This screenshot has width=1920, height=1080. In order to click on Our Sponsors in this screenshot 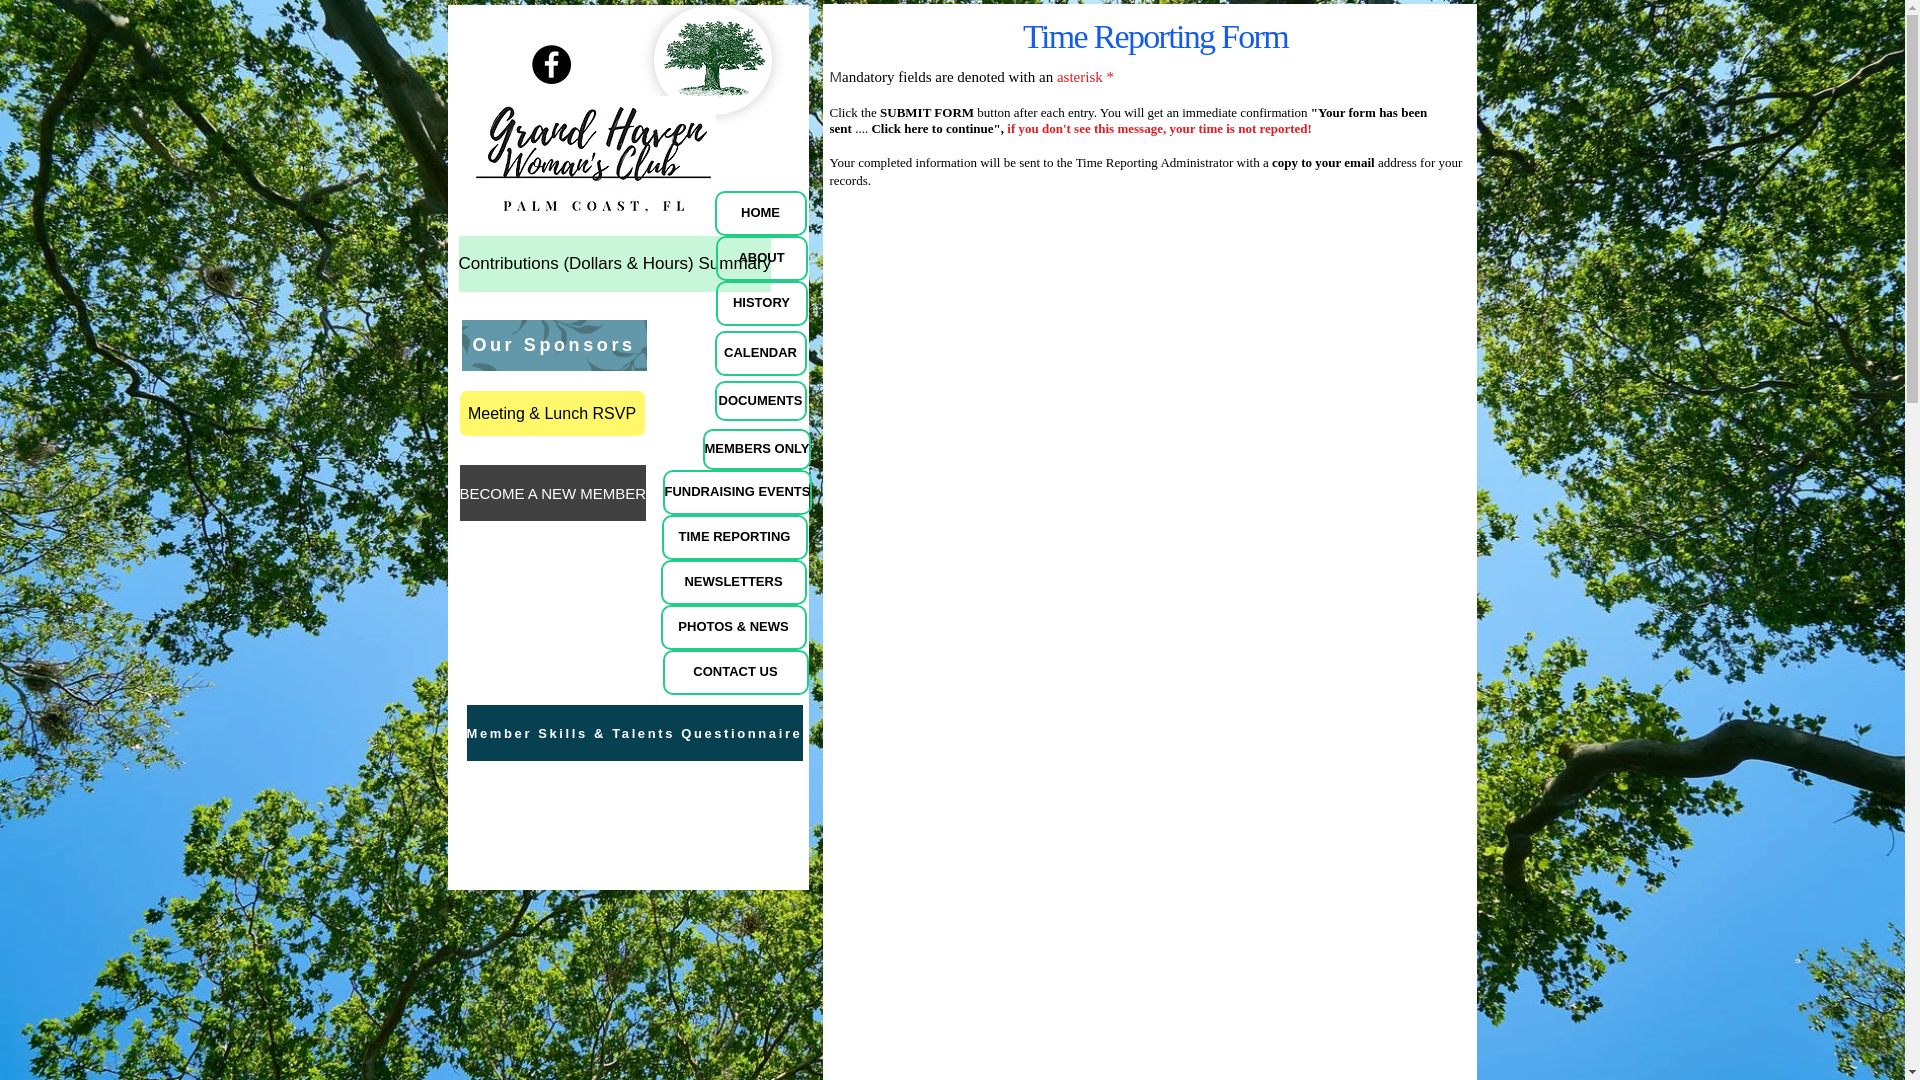, I will do `click(554, 345)`.